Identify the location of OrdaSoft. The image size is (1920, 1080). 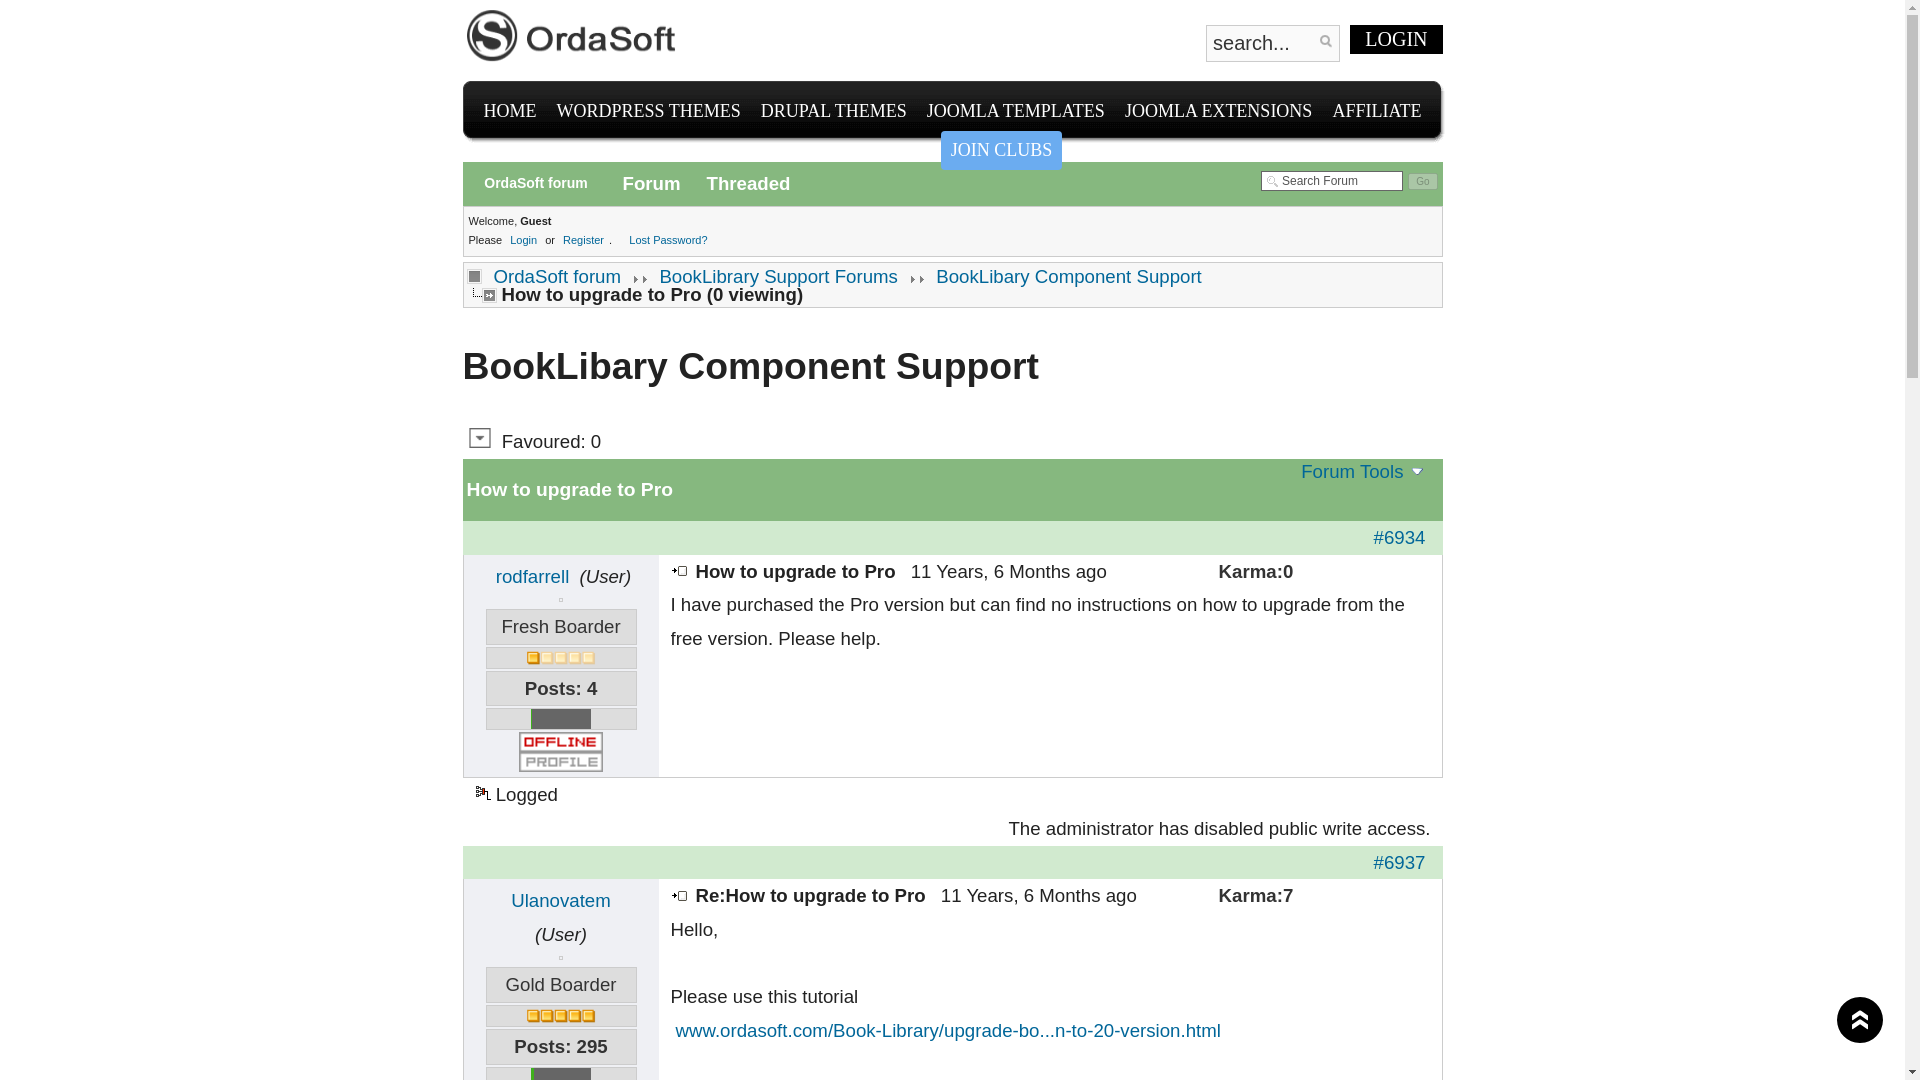
(572, 36).